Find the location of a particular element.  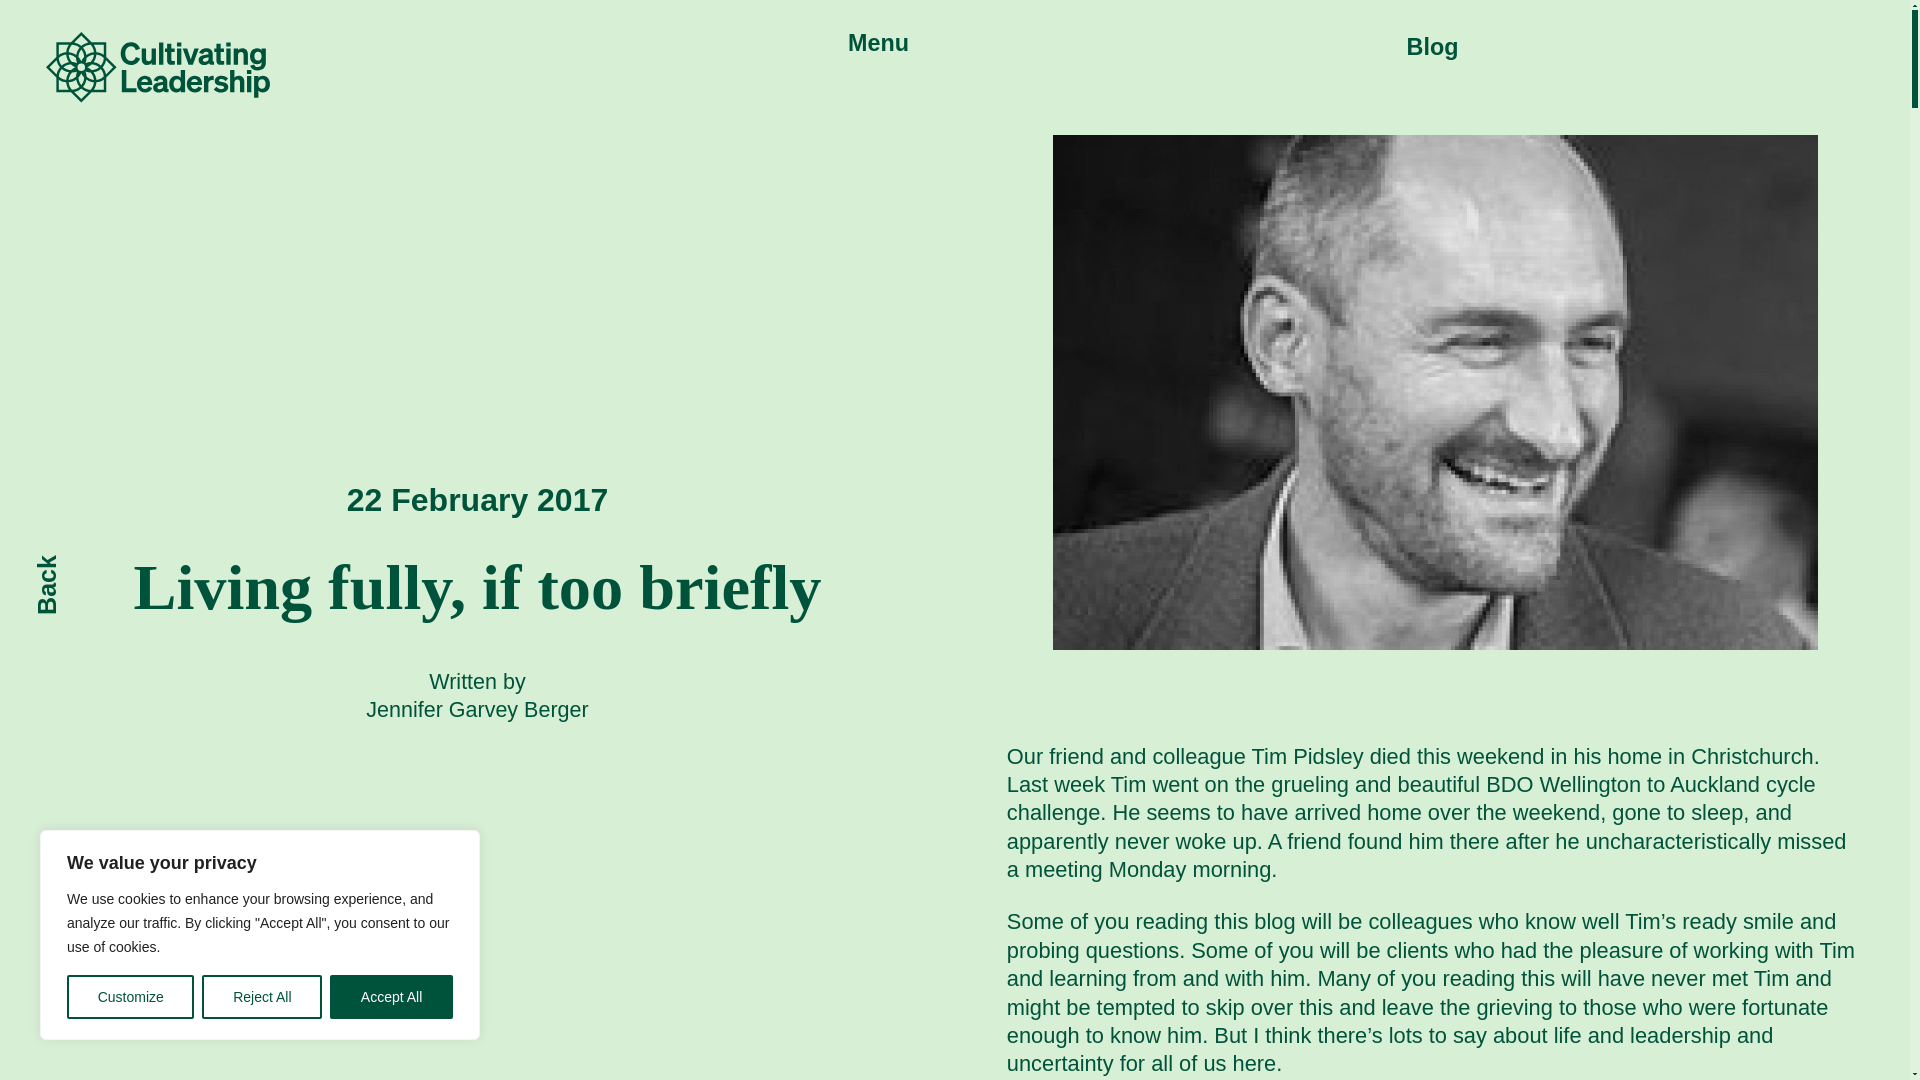

Jennifer Garvey Berger is located at coordinates (476, 710).